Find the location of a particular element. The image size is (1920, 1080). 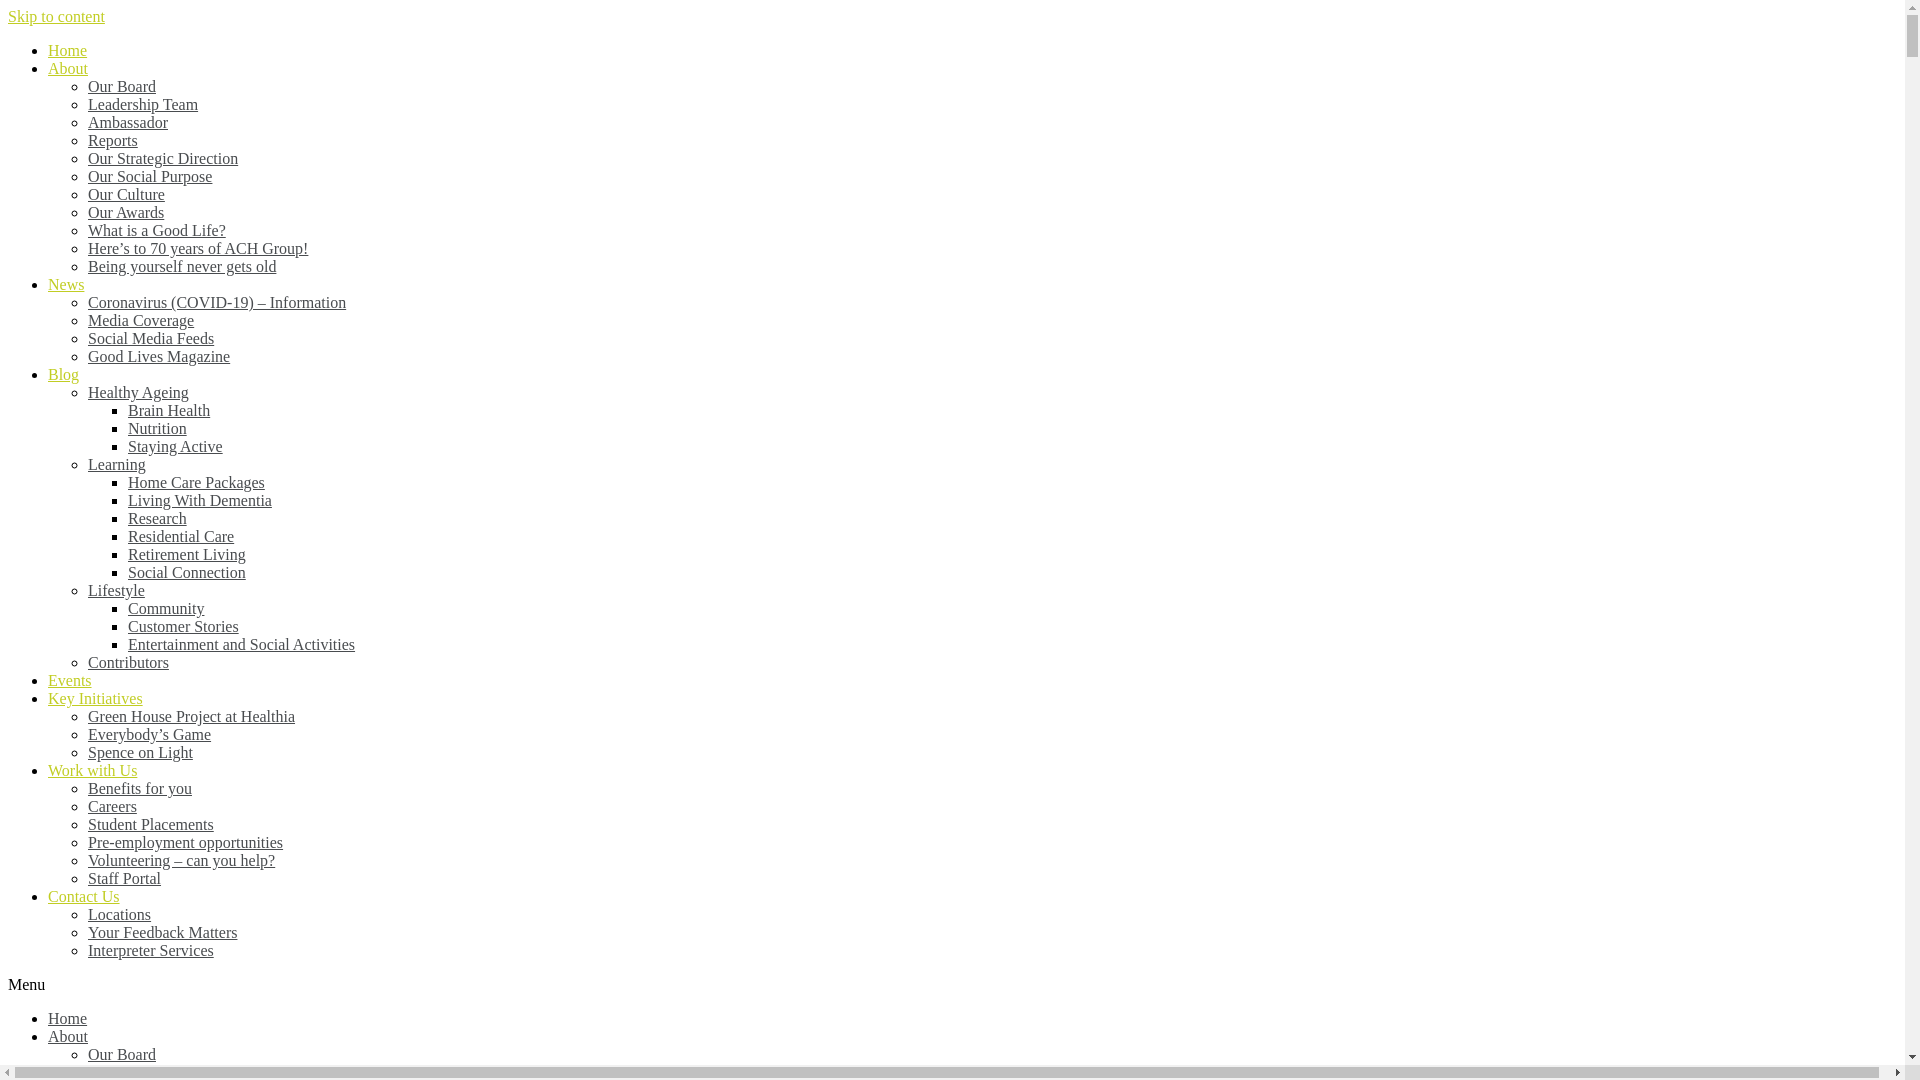

Learning is located at coordinates (117, 464).